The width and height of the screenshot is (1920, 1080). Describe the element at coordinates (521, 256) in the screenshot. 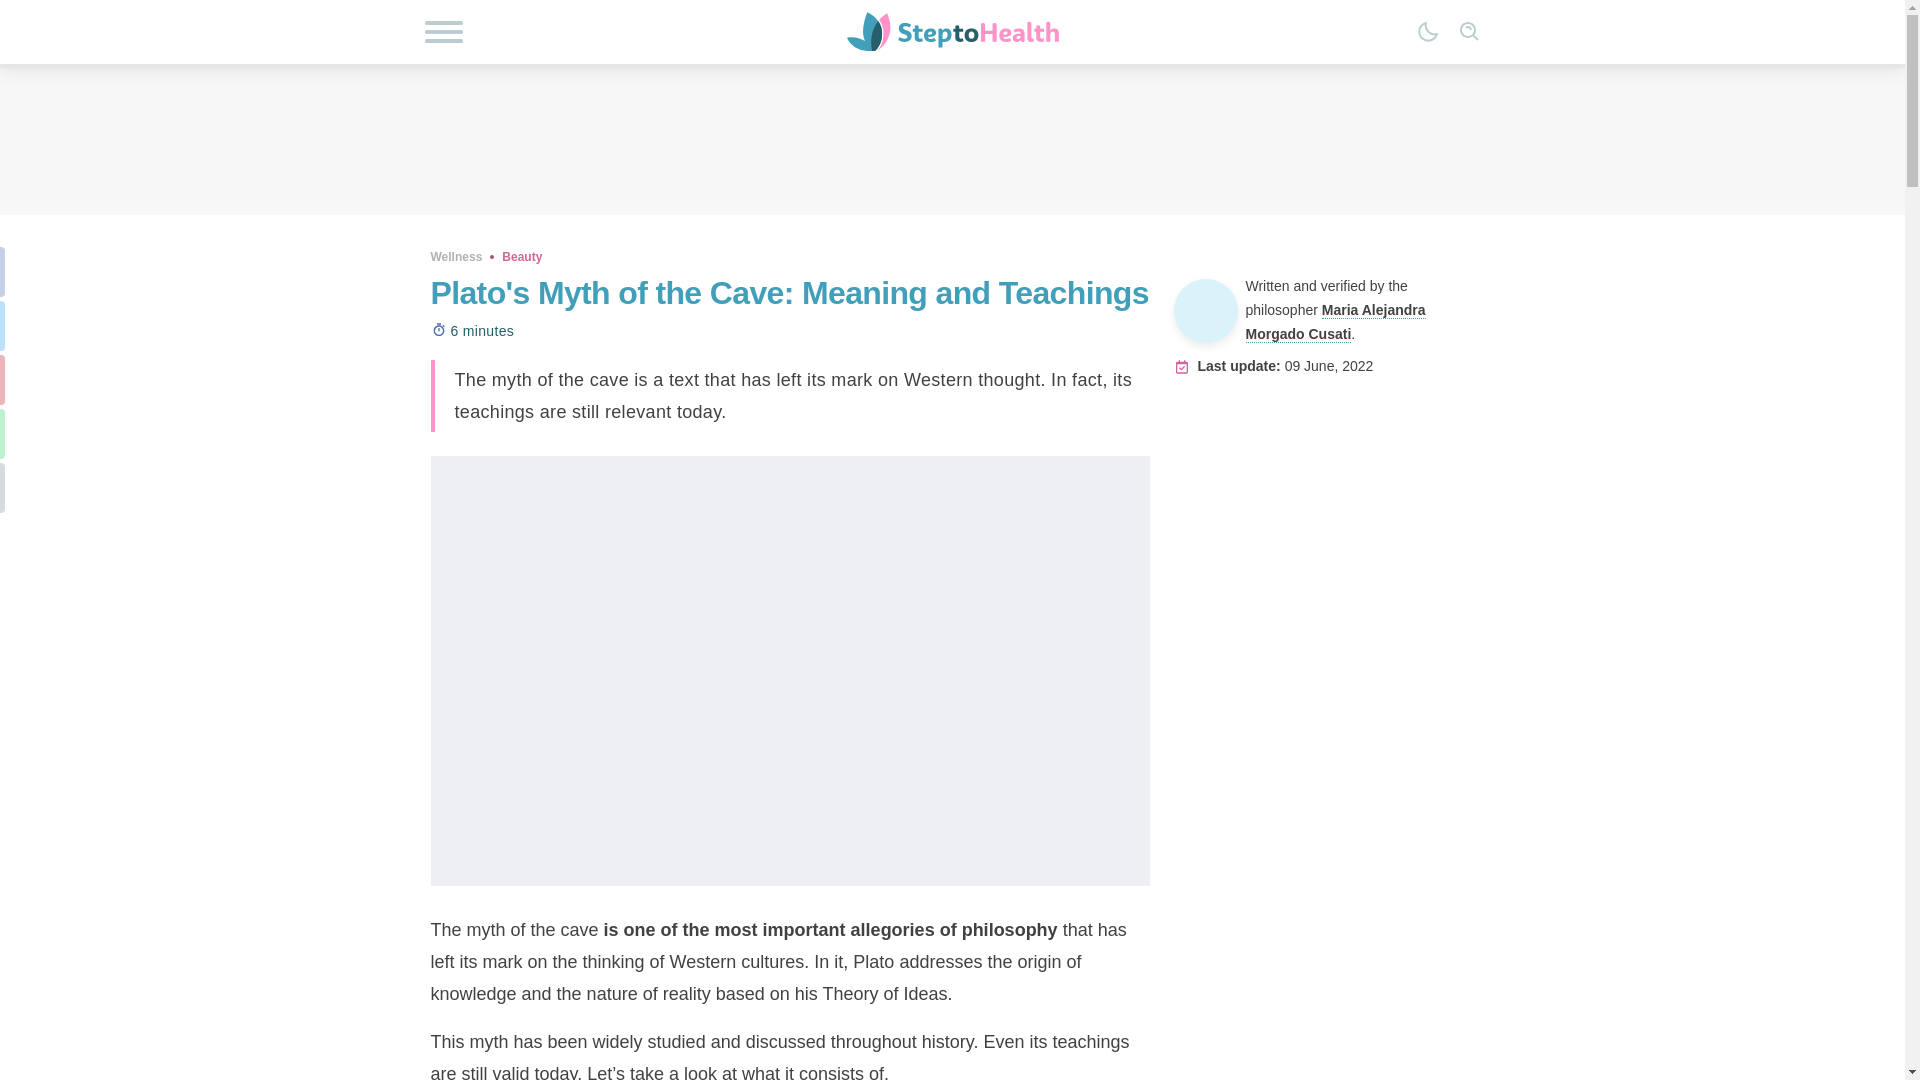

I see `Beauty` at that location.